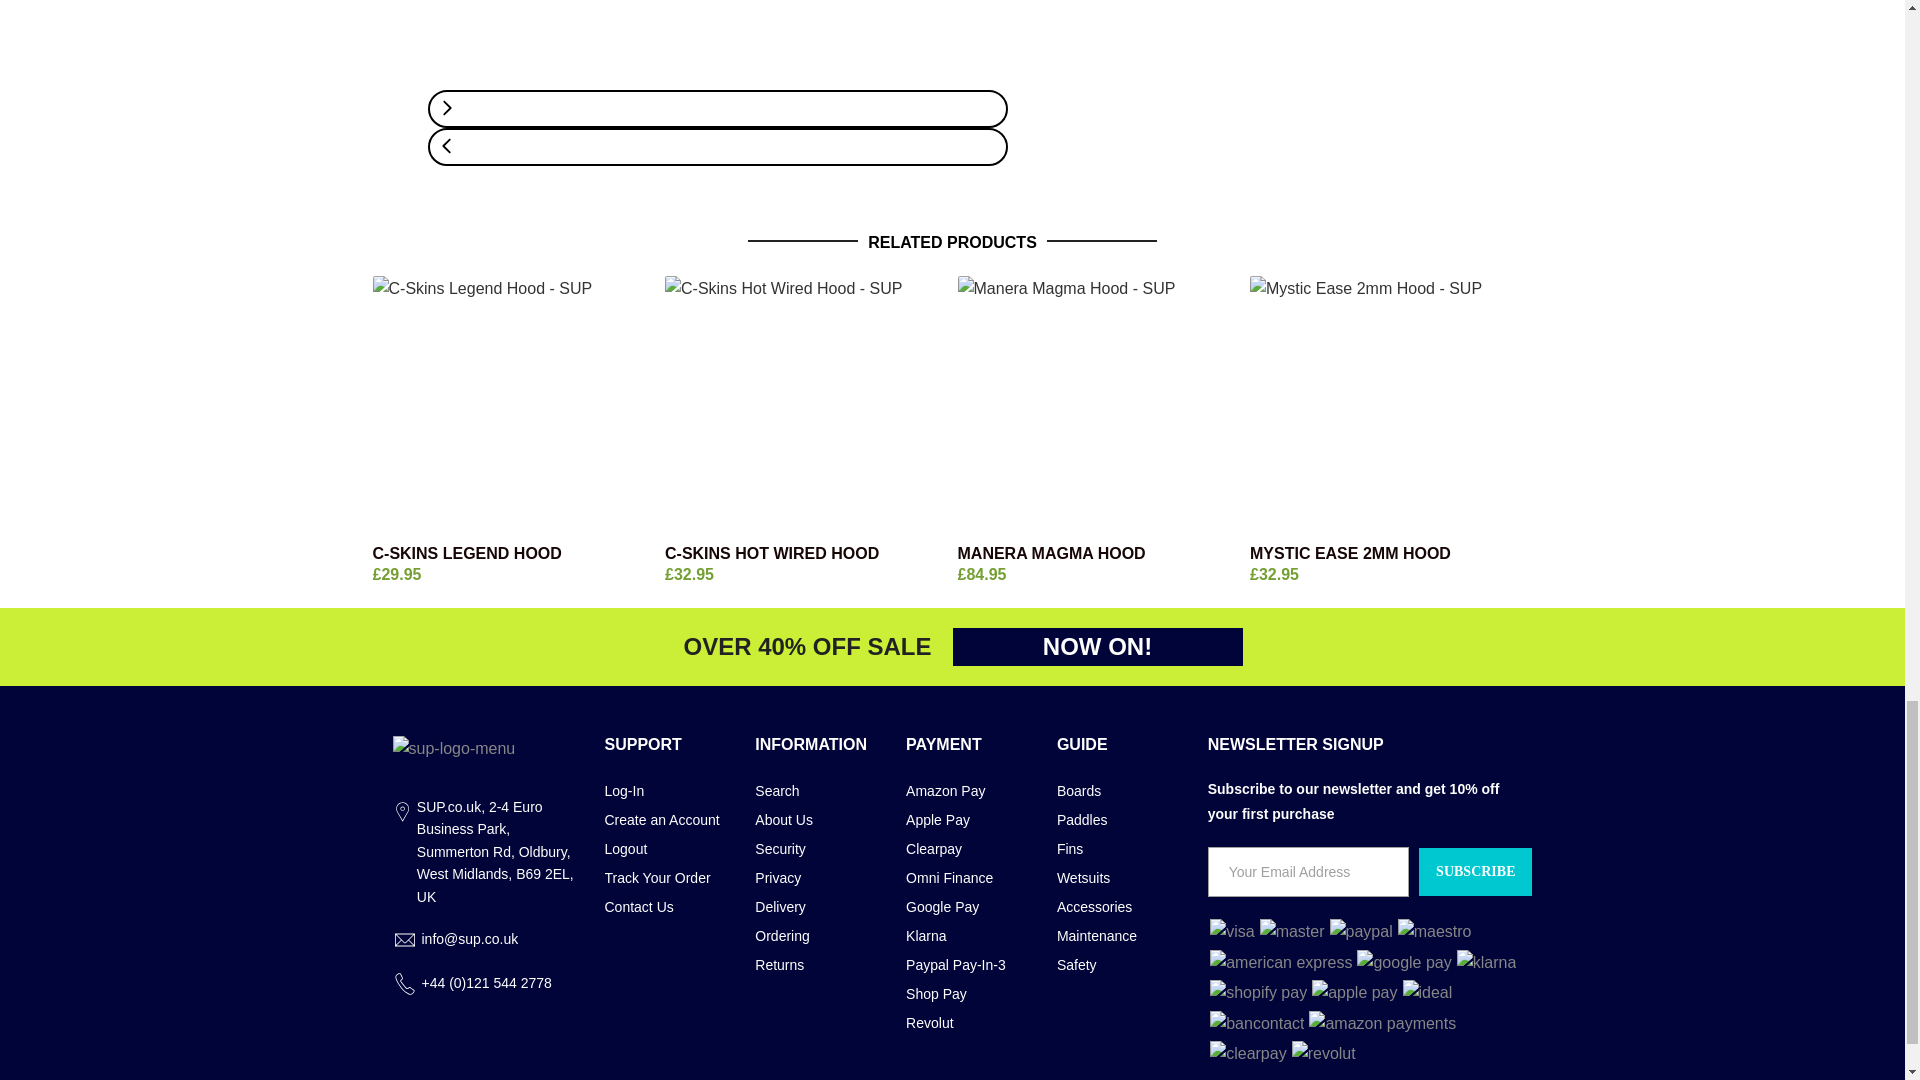  I want to click on Manera Magma Hood, so click(1099, 406).